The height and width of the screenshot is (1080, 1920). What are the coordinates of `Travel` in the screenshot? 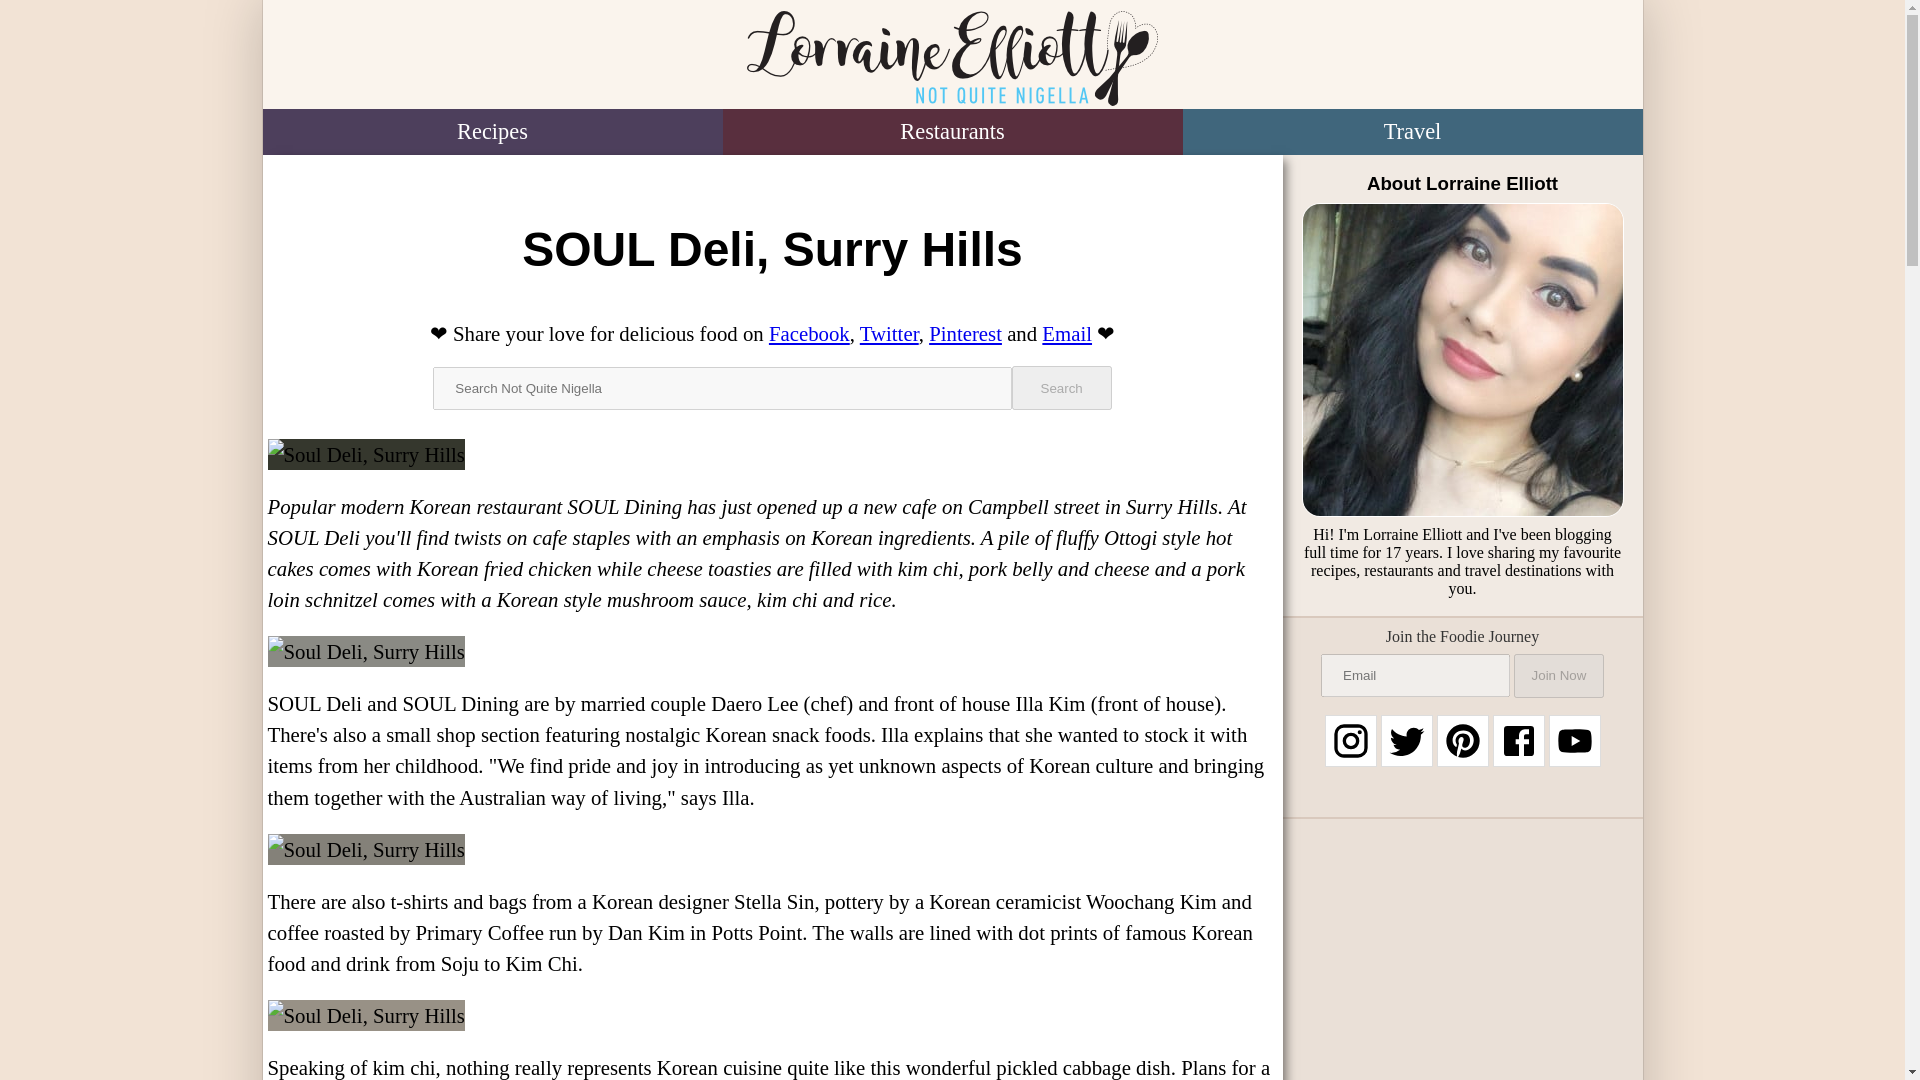 It's located at (1412, 132).